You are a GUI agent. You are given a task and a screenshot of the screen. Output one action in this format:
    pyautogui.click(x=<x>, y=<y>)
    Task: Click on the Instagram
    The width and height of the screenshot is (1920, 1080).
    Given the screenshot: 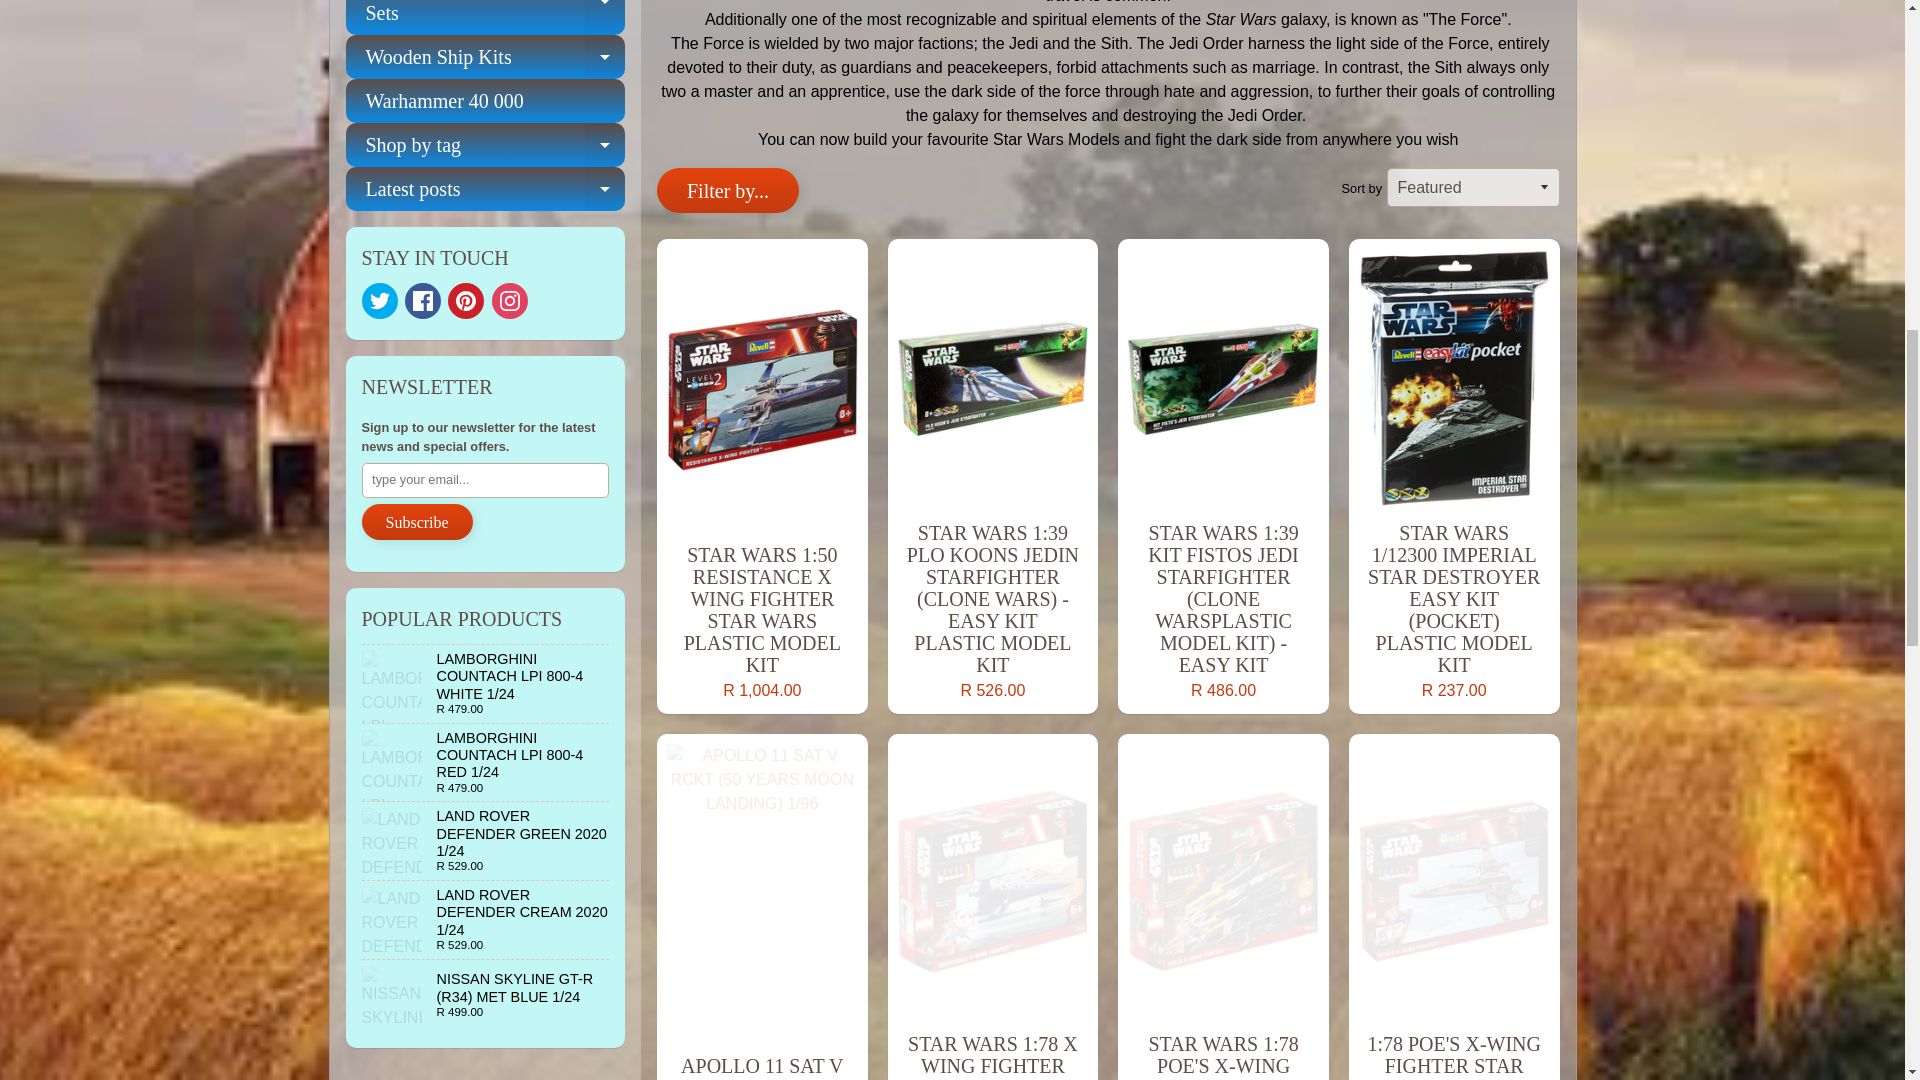 What is the action you would take?
    pyautogui.click(x=510, y=300)
    